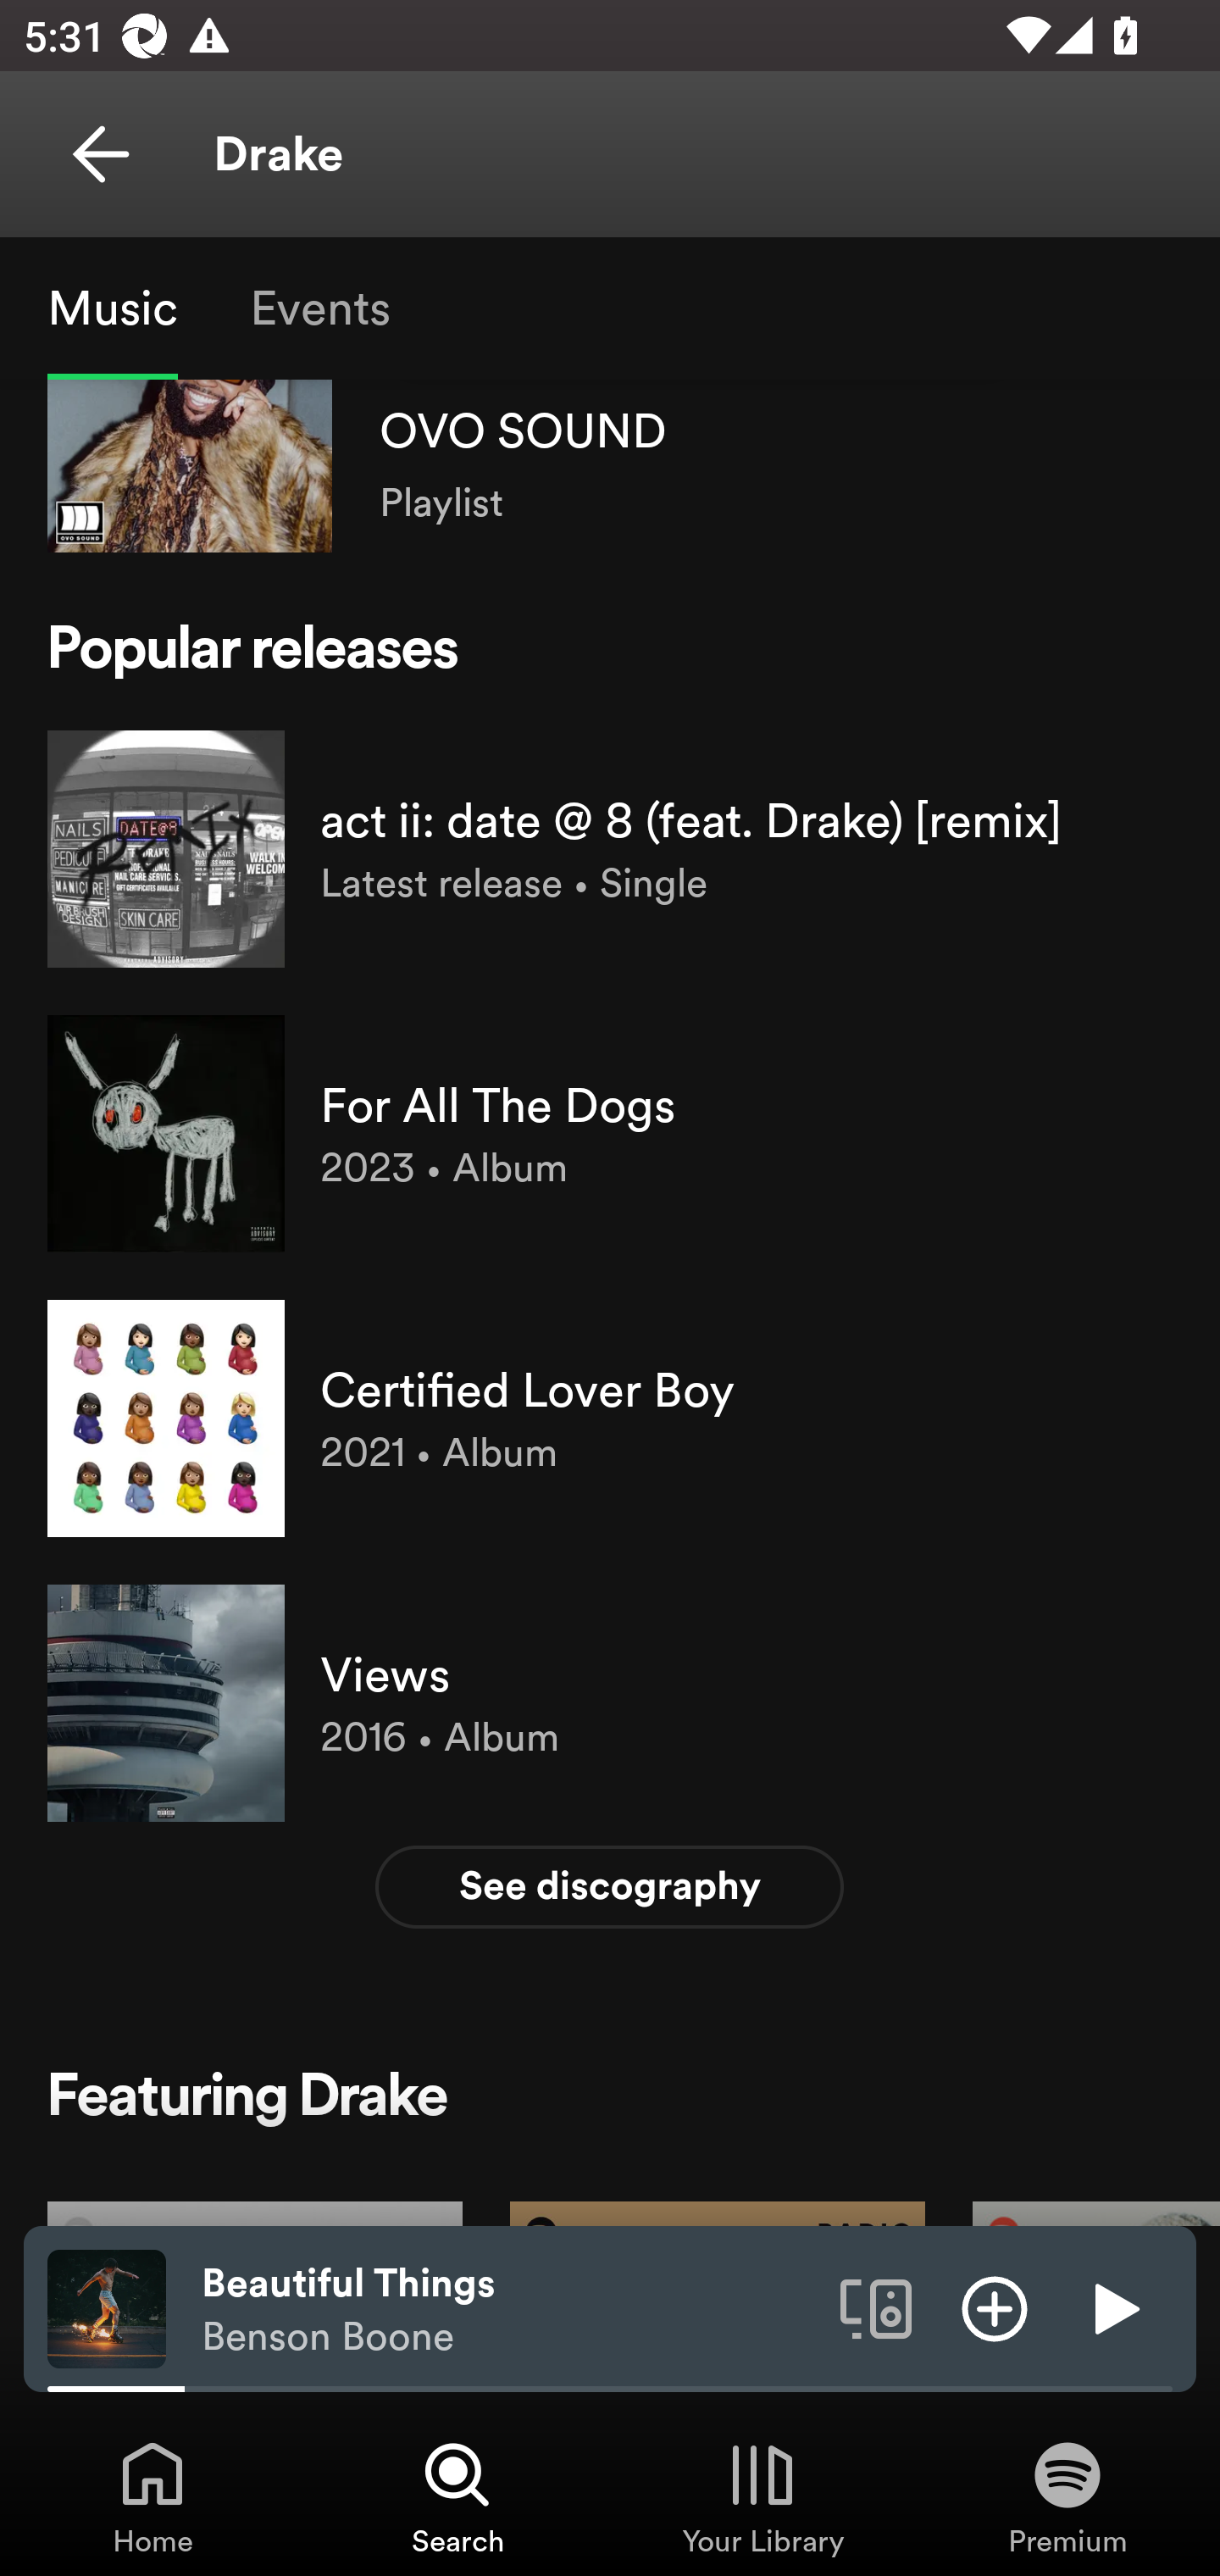 Image resolution: width=1220 pixels, height=2576 pixels. Describe the element at coordinates (508, 2309) in the screenshot. I see `Beautiful Things Benson Boone` at that location.